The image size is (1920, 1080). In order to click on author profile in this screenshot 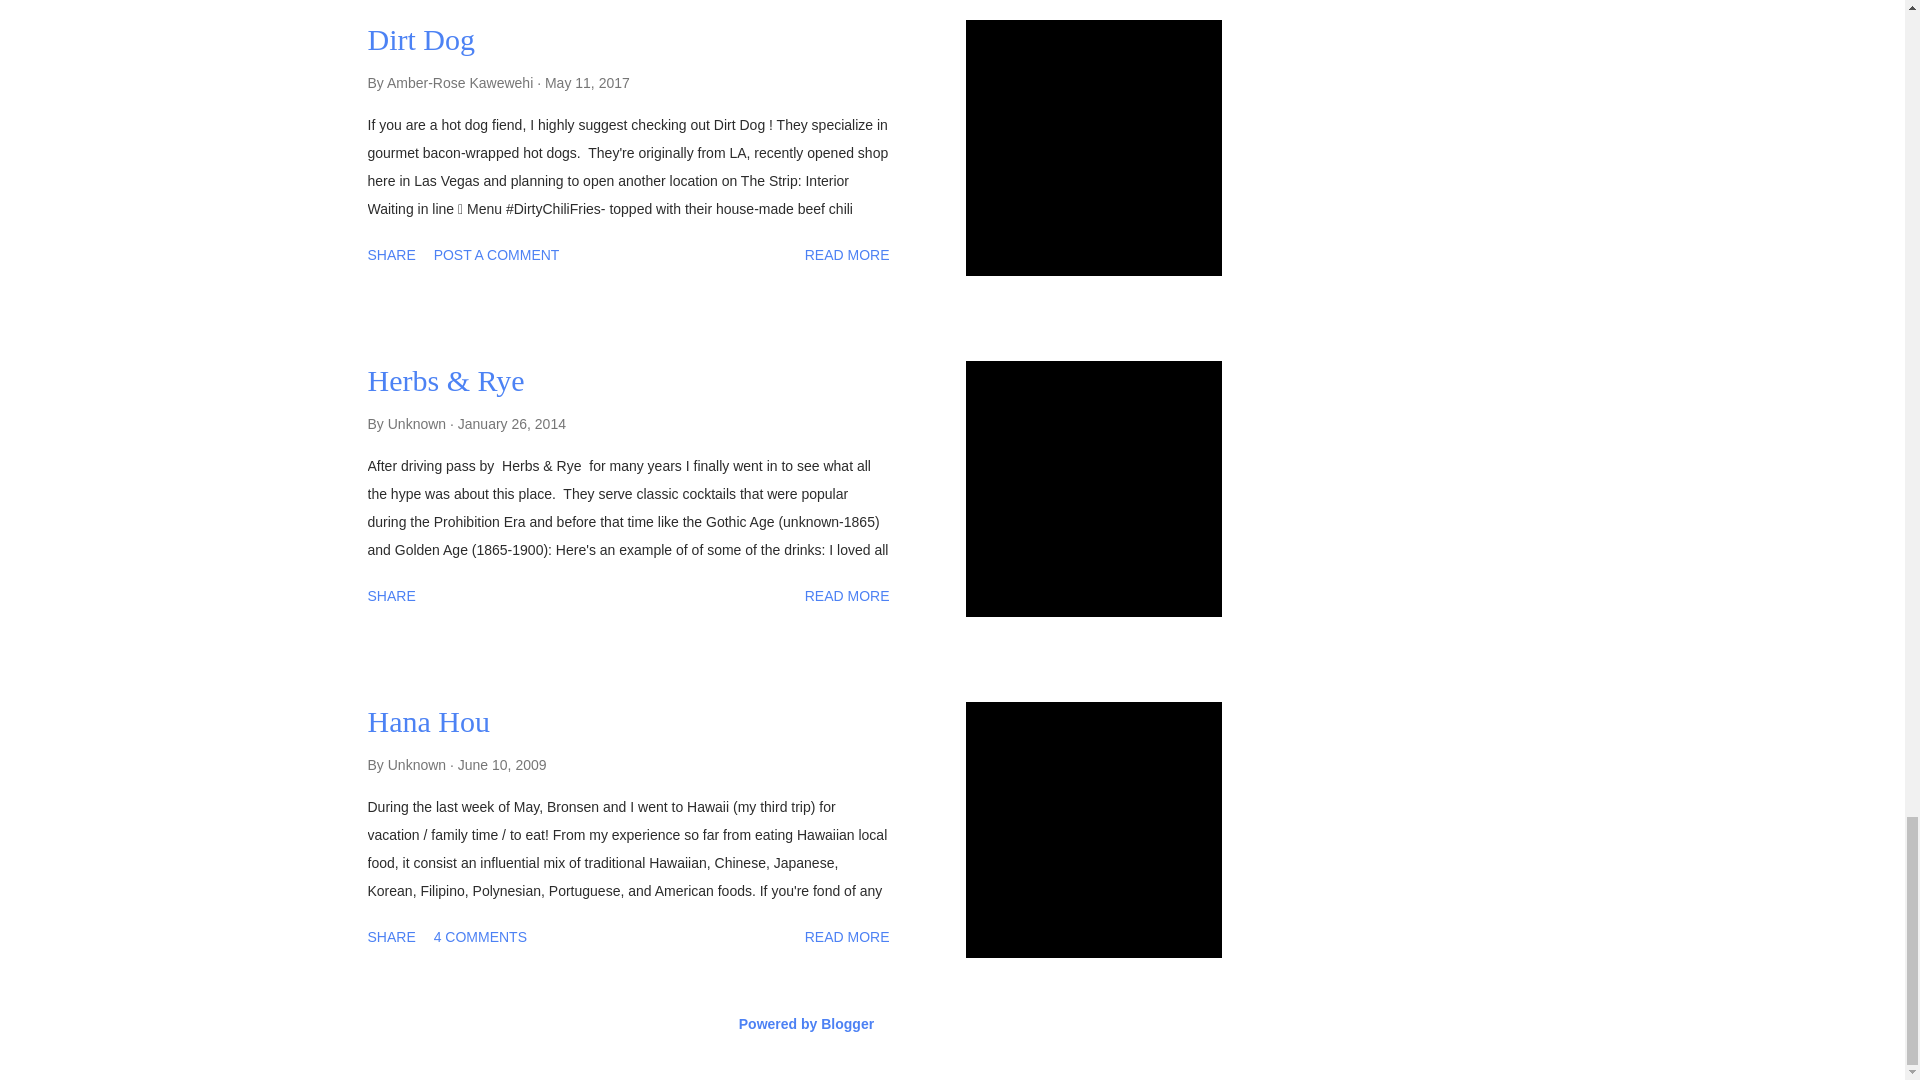, I will do `click(462, 82)`.